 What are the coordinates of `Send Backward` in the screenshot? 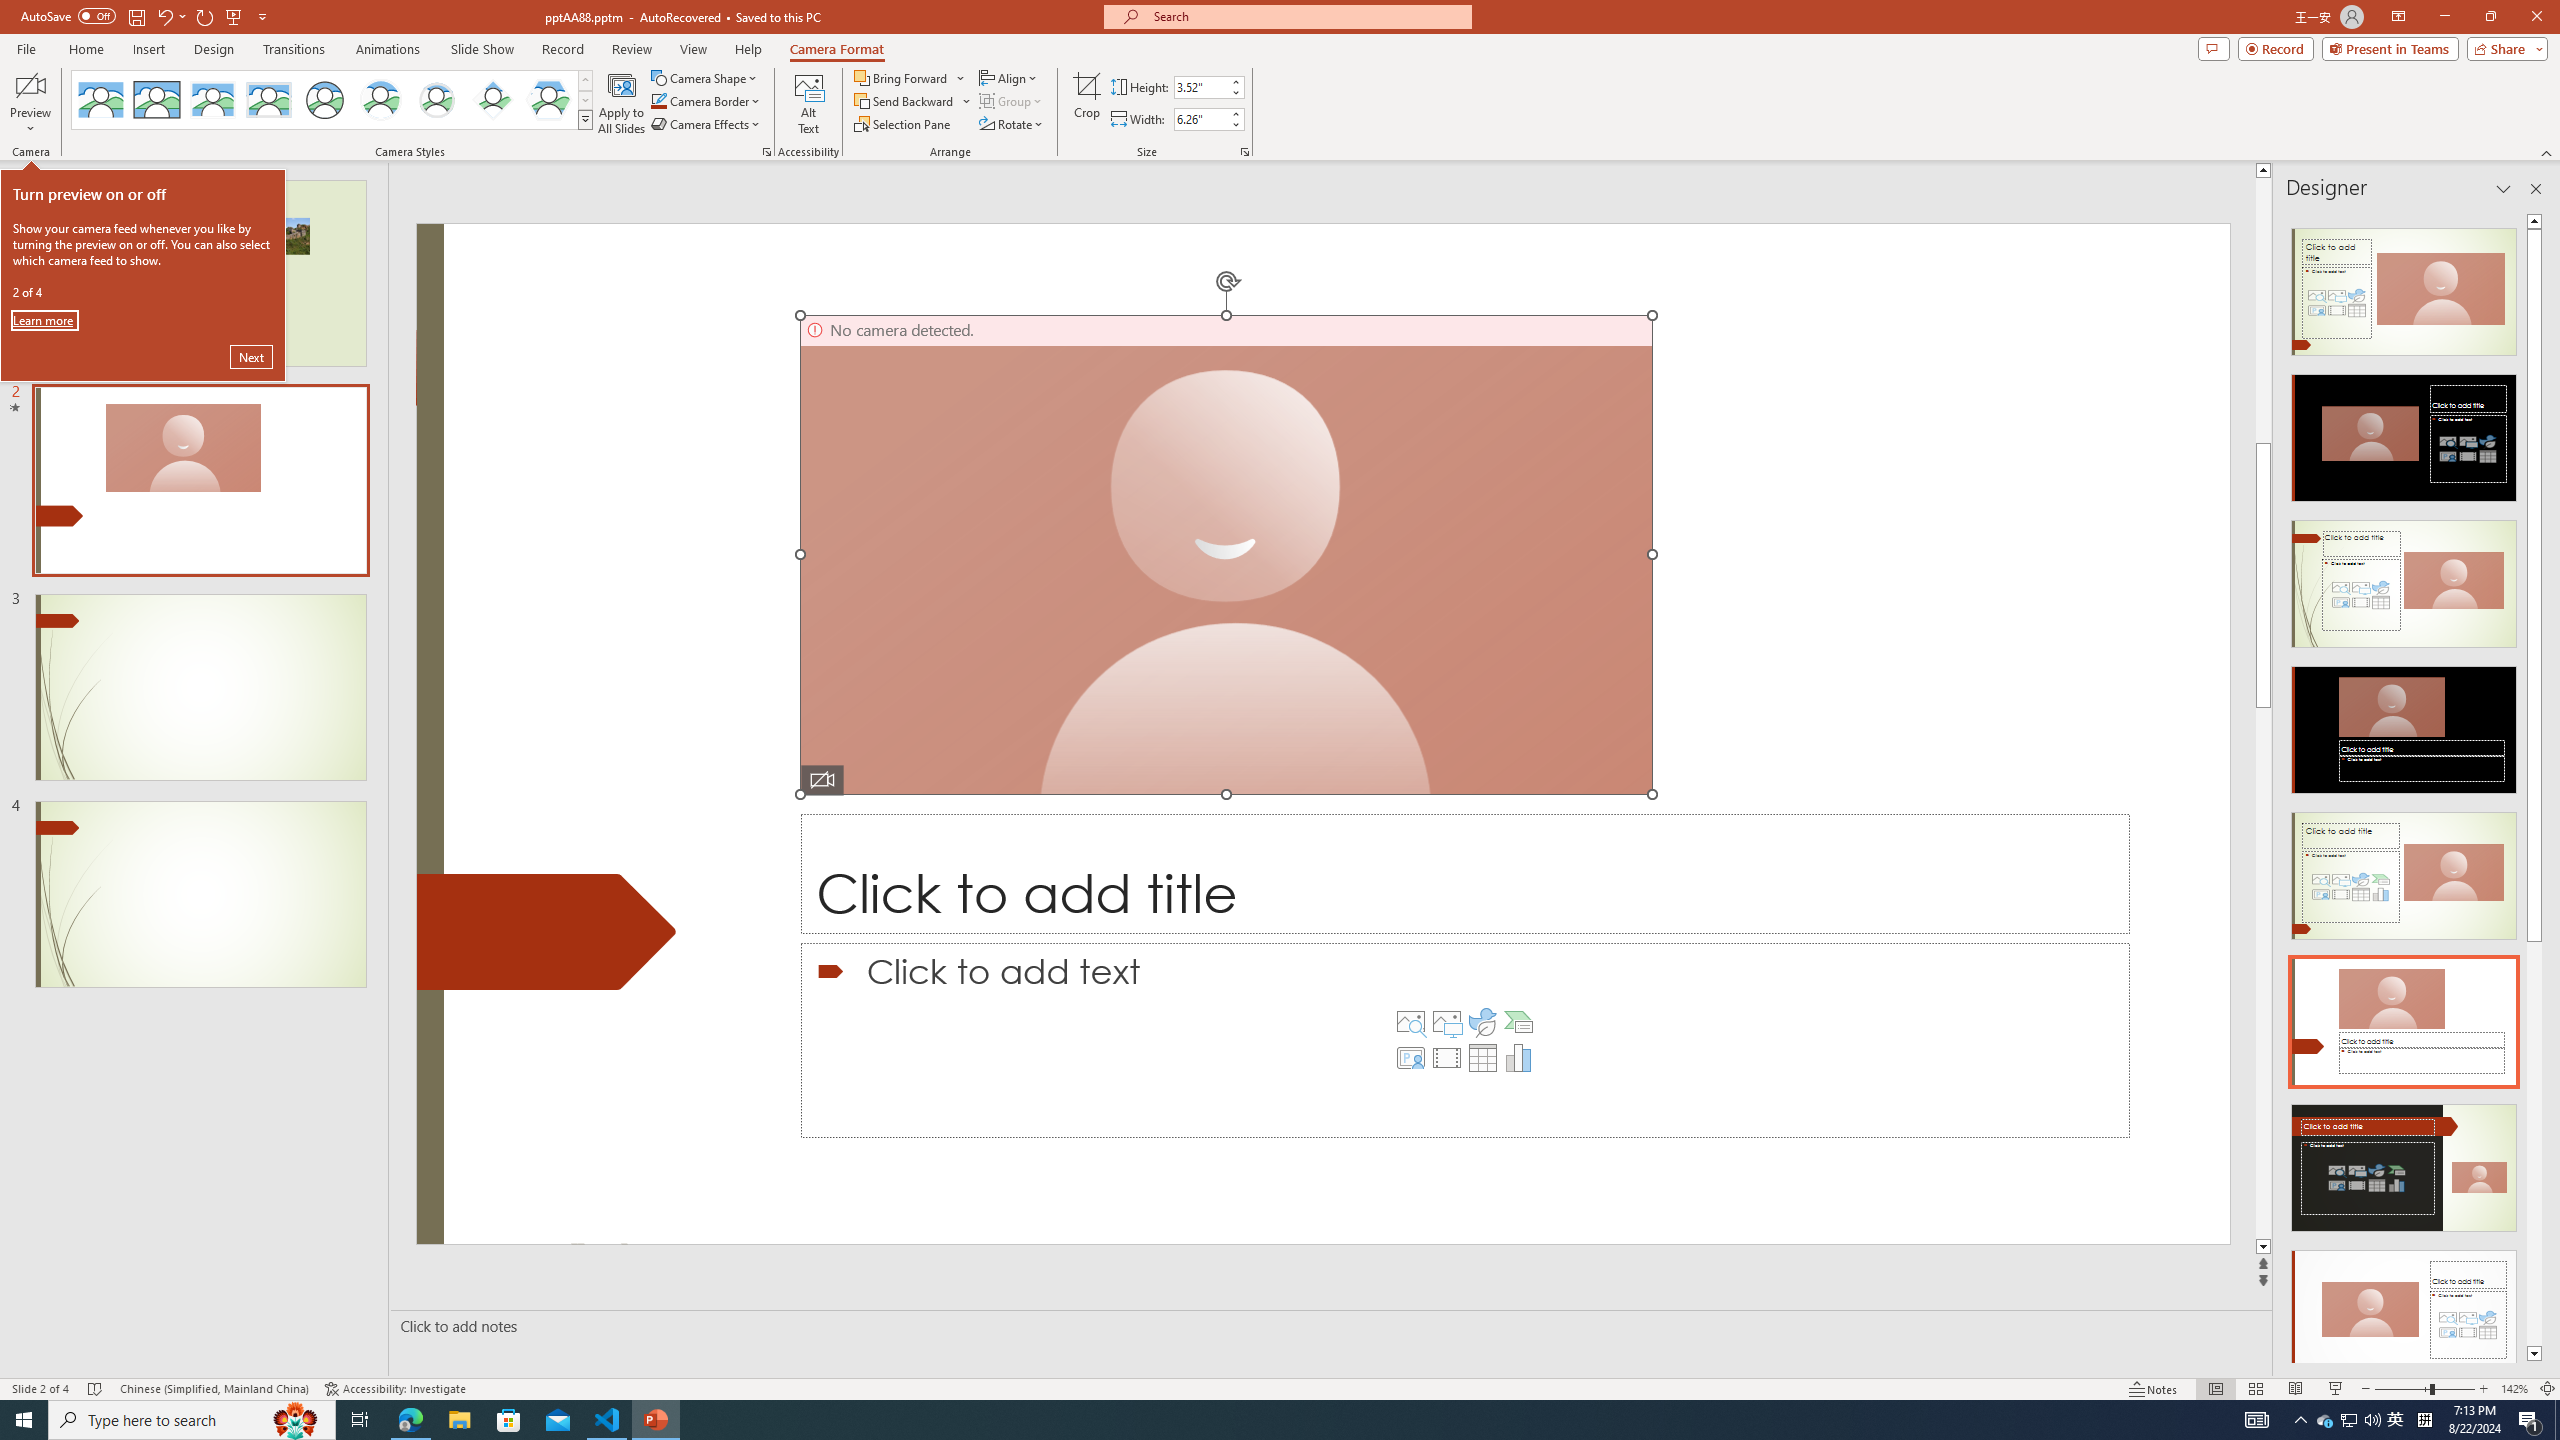 It's located at (904, 100).